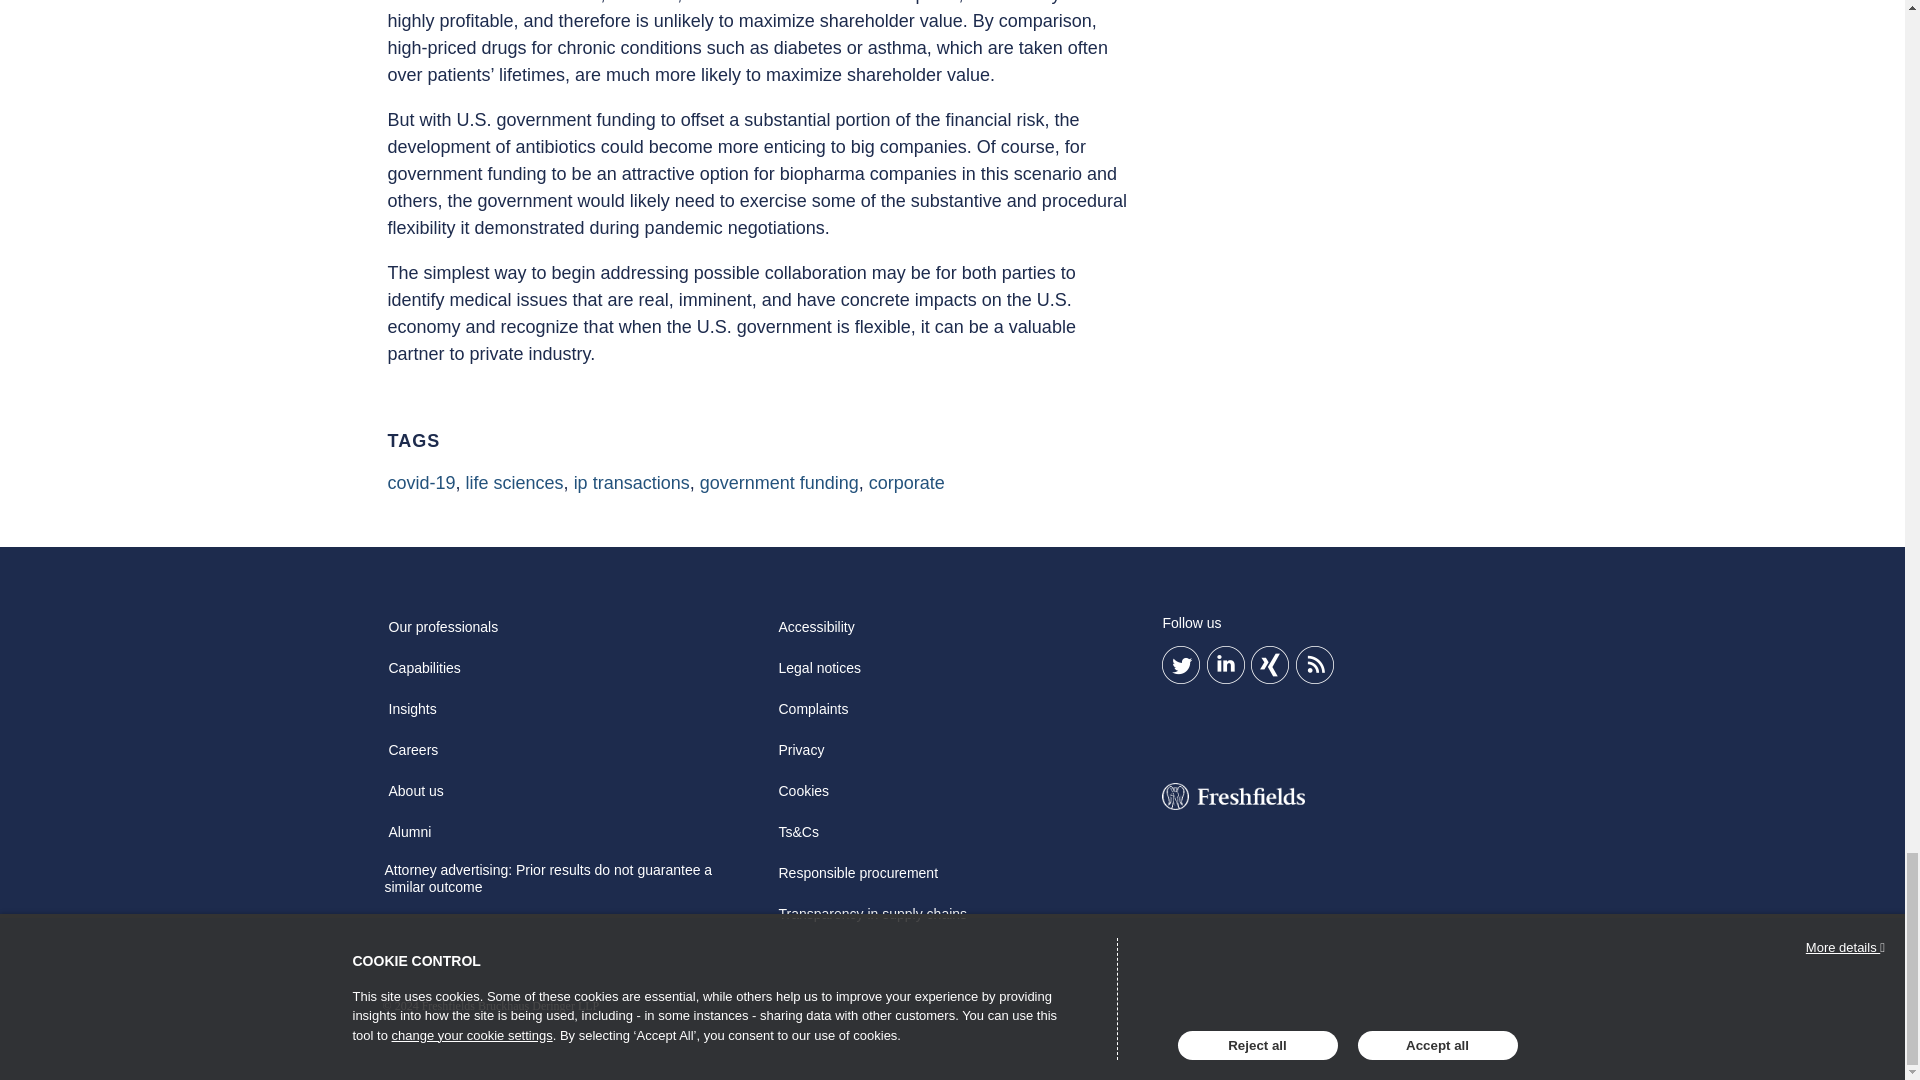  I want to click on About us, so click(416, 797).